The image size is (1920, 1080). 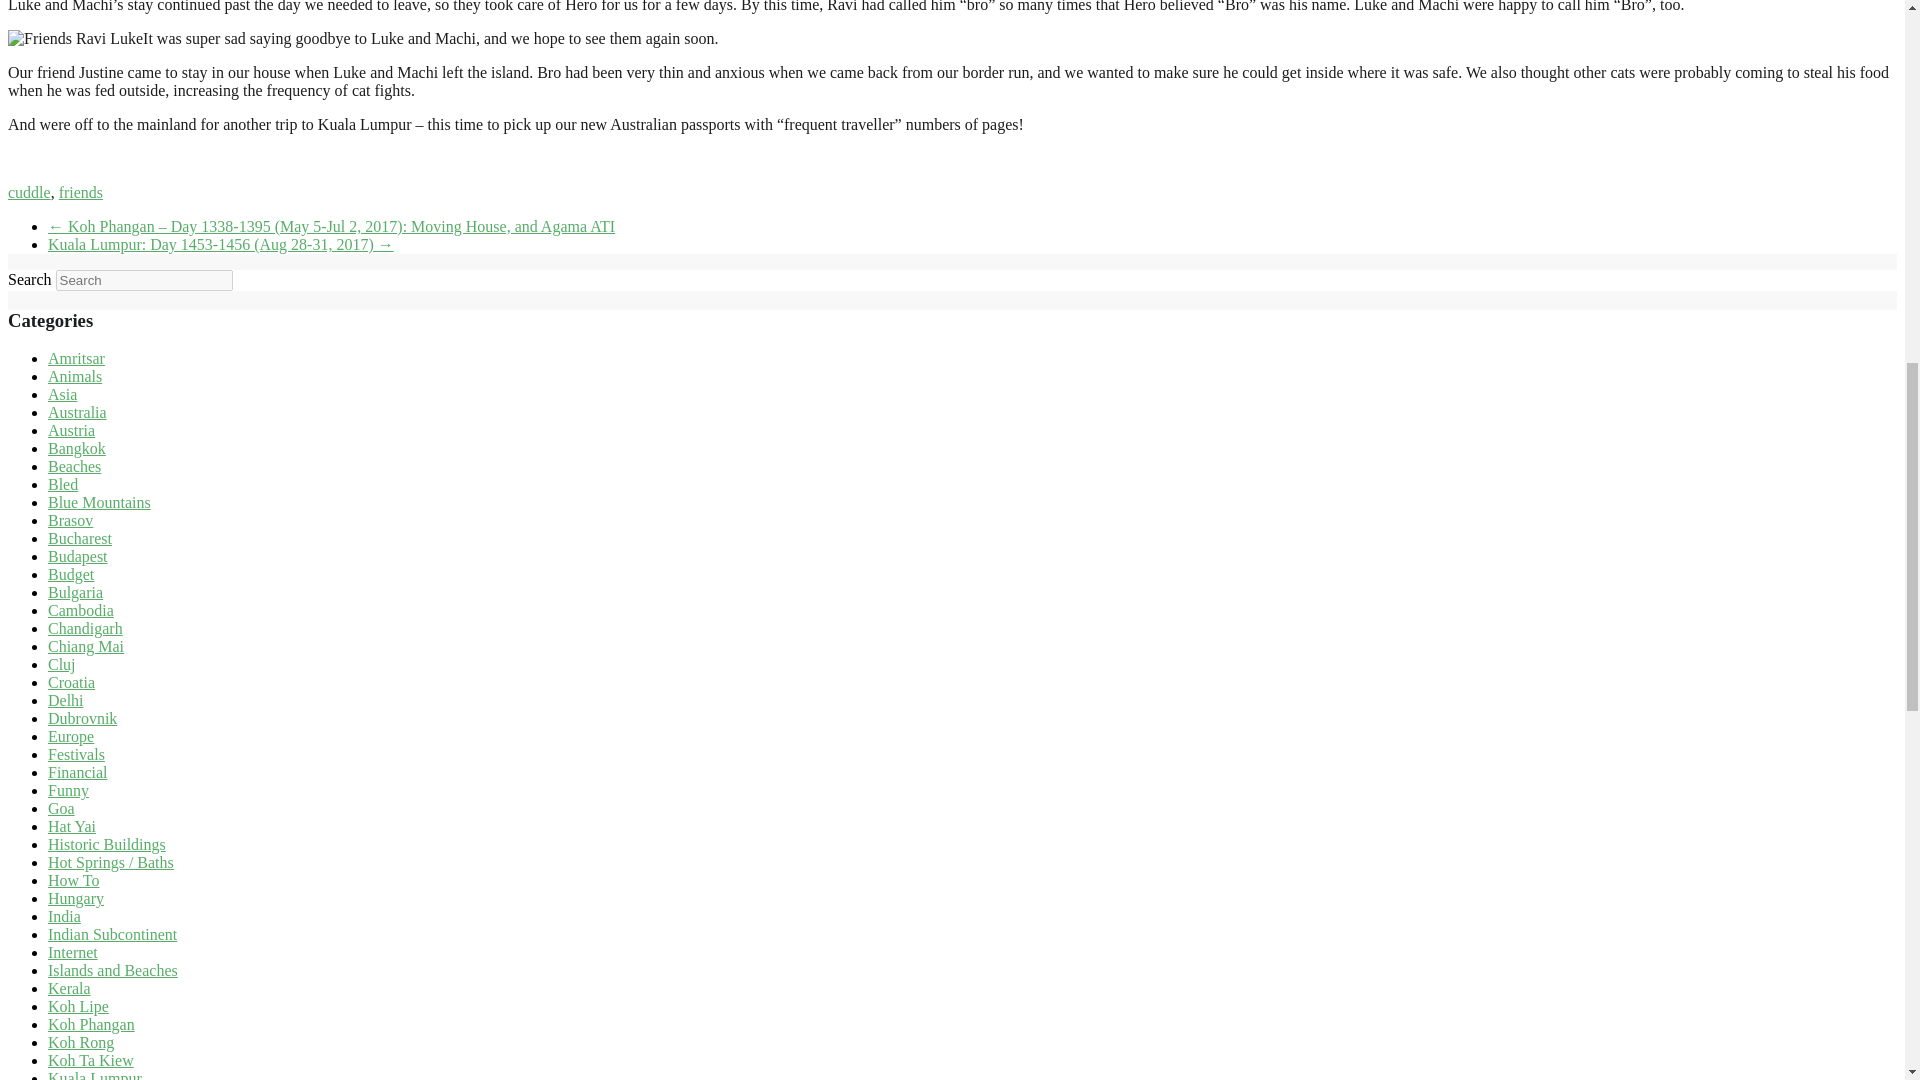 I want to click on Amritsar, so click(x=76, y=358).